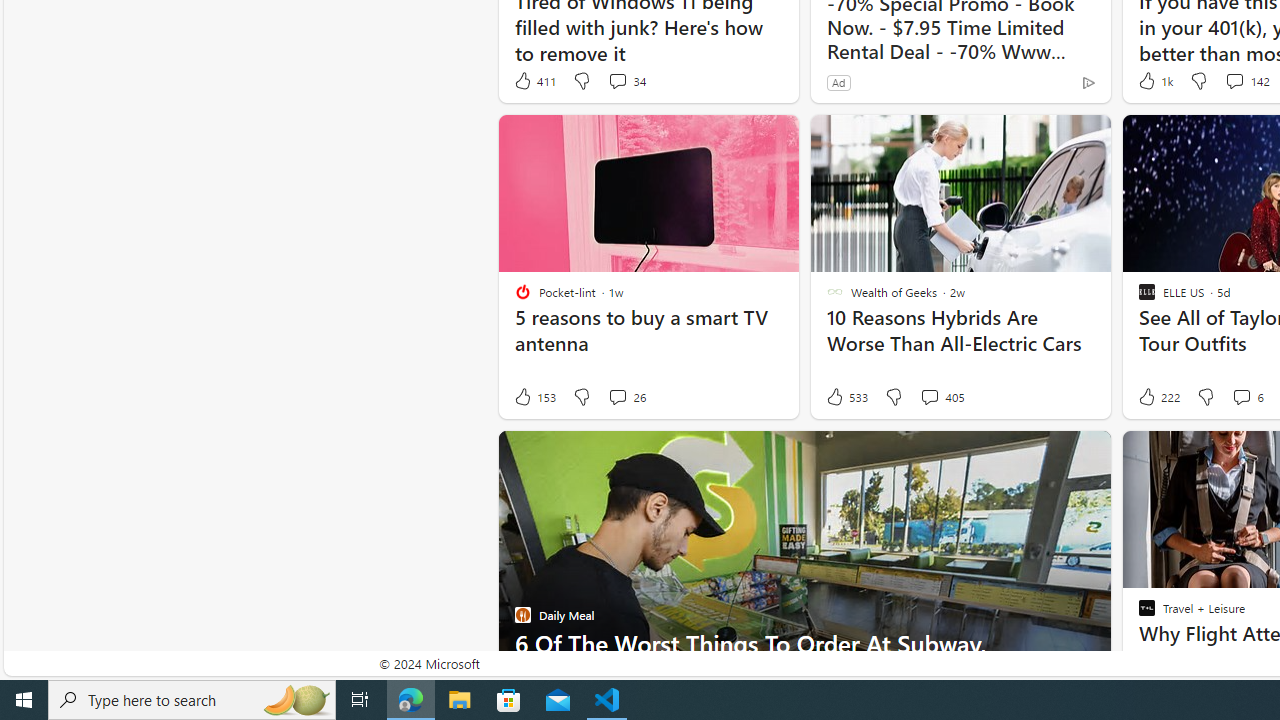  I want to click on View comments 6 Comment, so click(1247, 397).